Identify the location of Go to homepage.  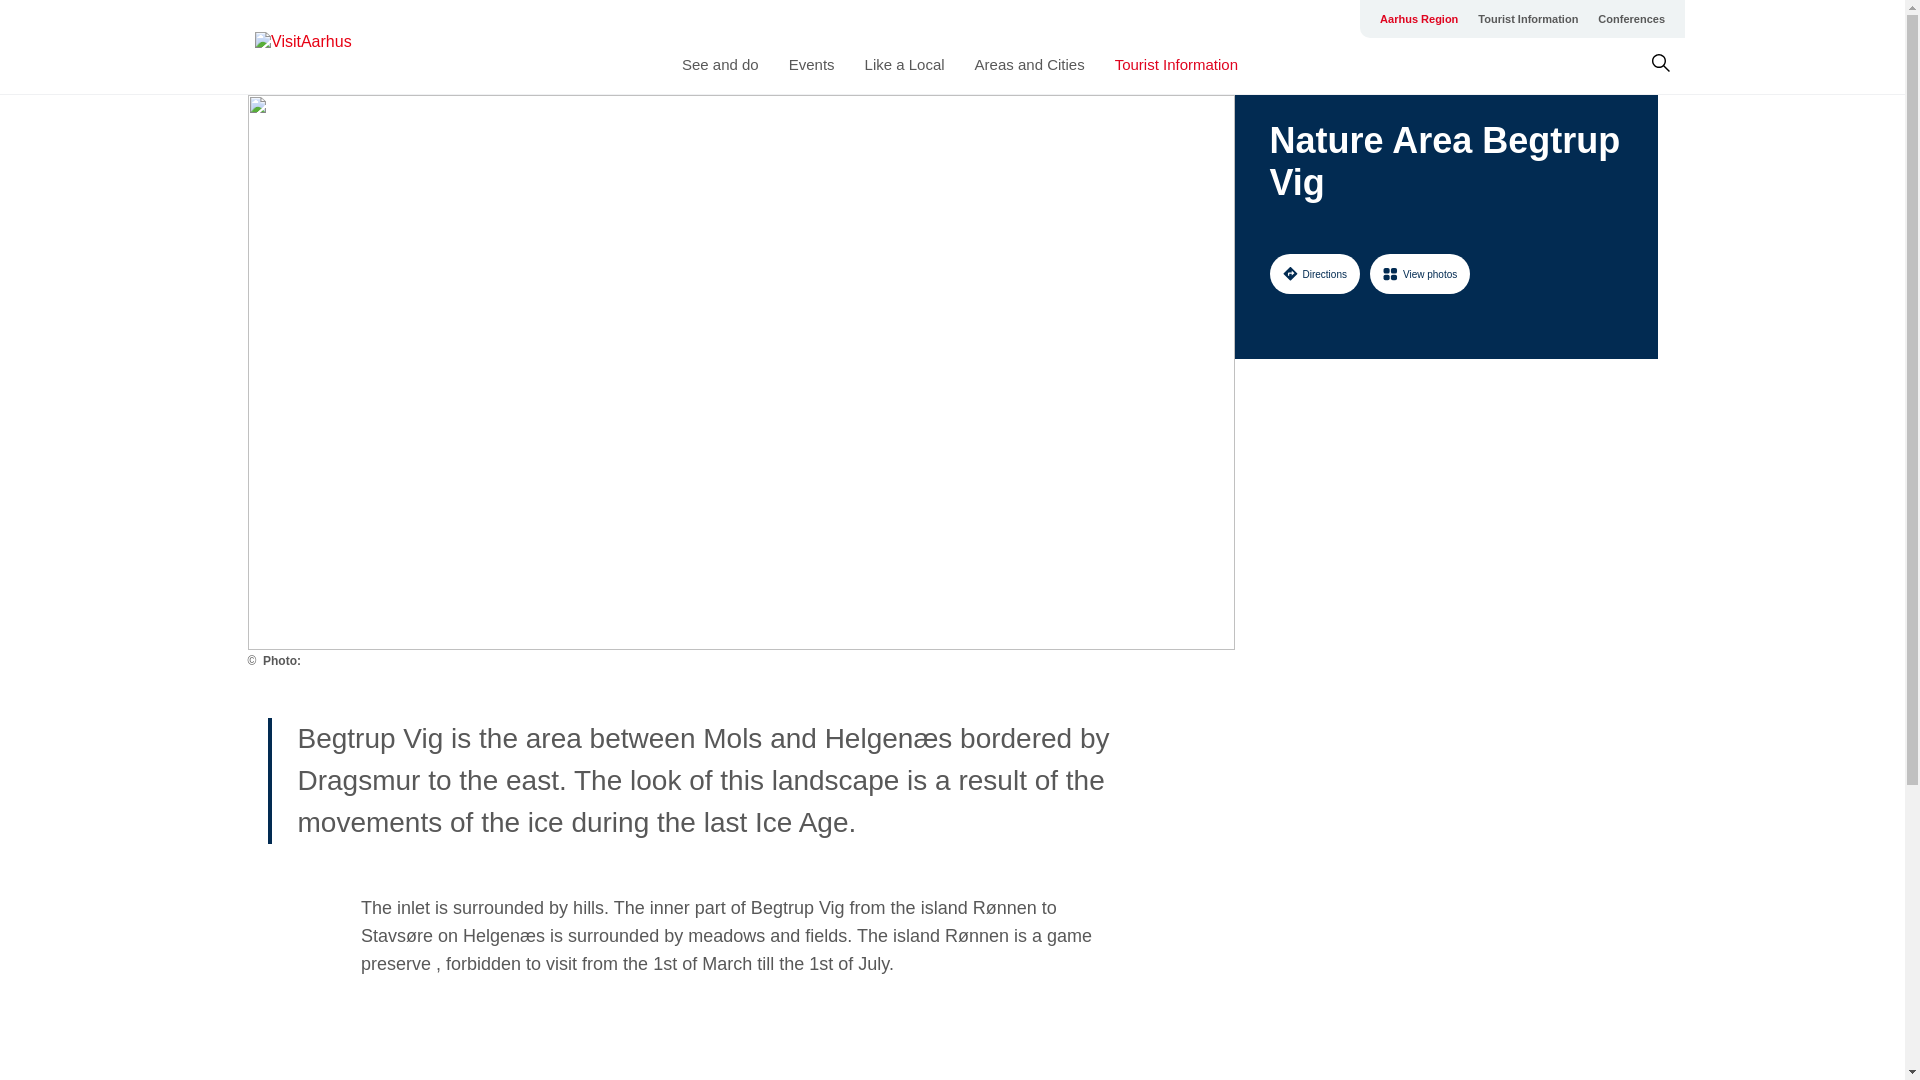
(334, 47).